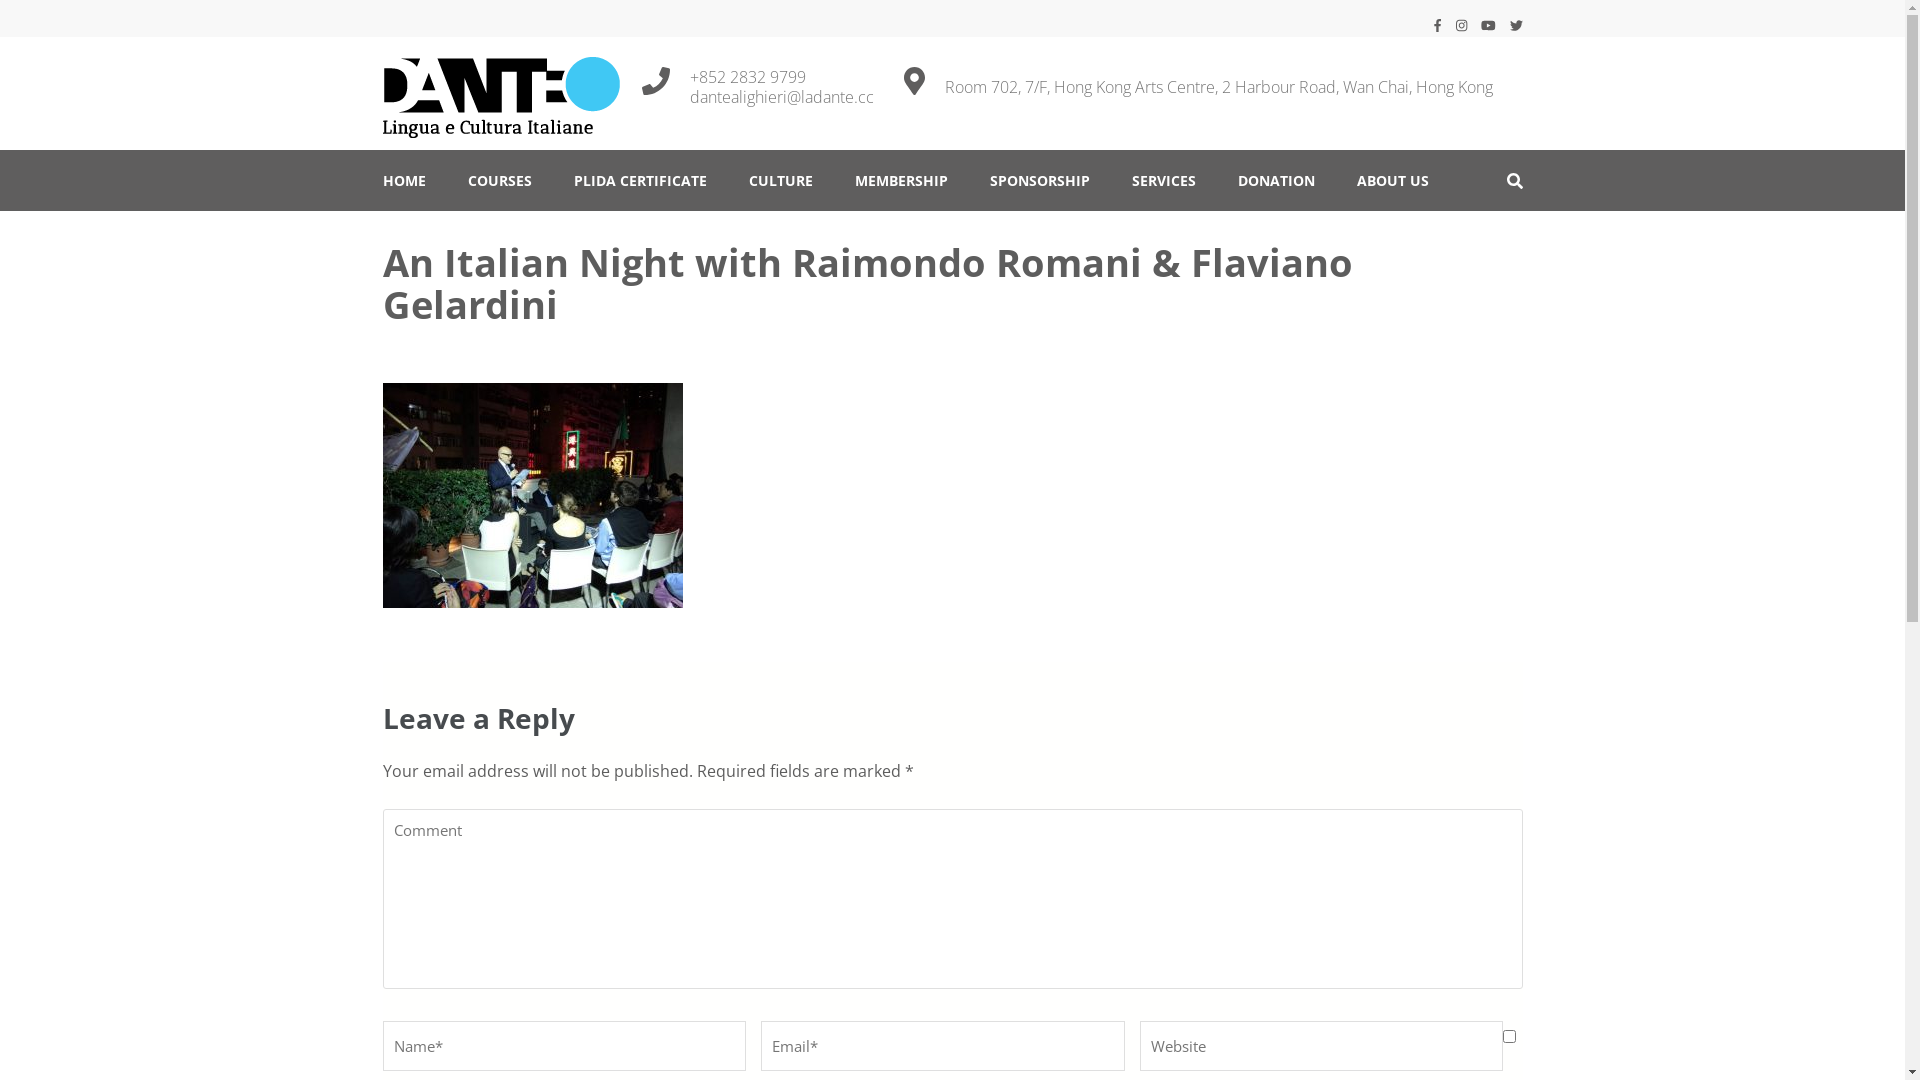 The image size is (1920, 1080). What do you see at coordinates (782, 97) in the screenshot?
I see `dantealighieri@ladante.cc` at bounding box center [782, 97].